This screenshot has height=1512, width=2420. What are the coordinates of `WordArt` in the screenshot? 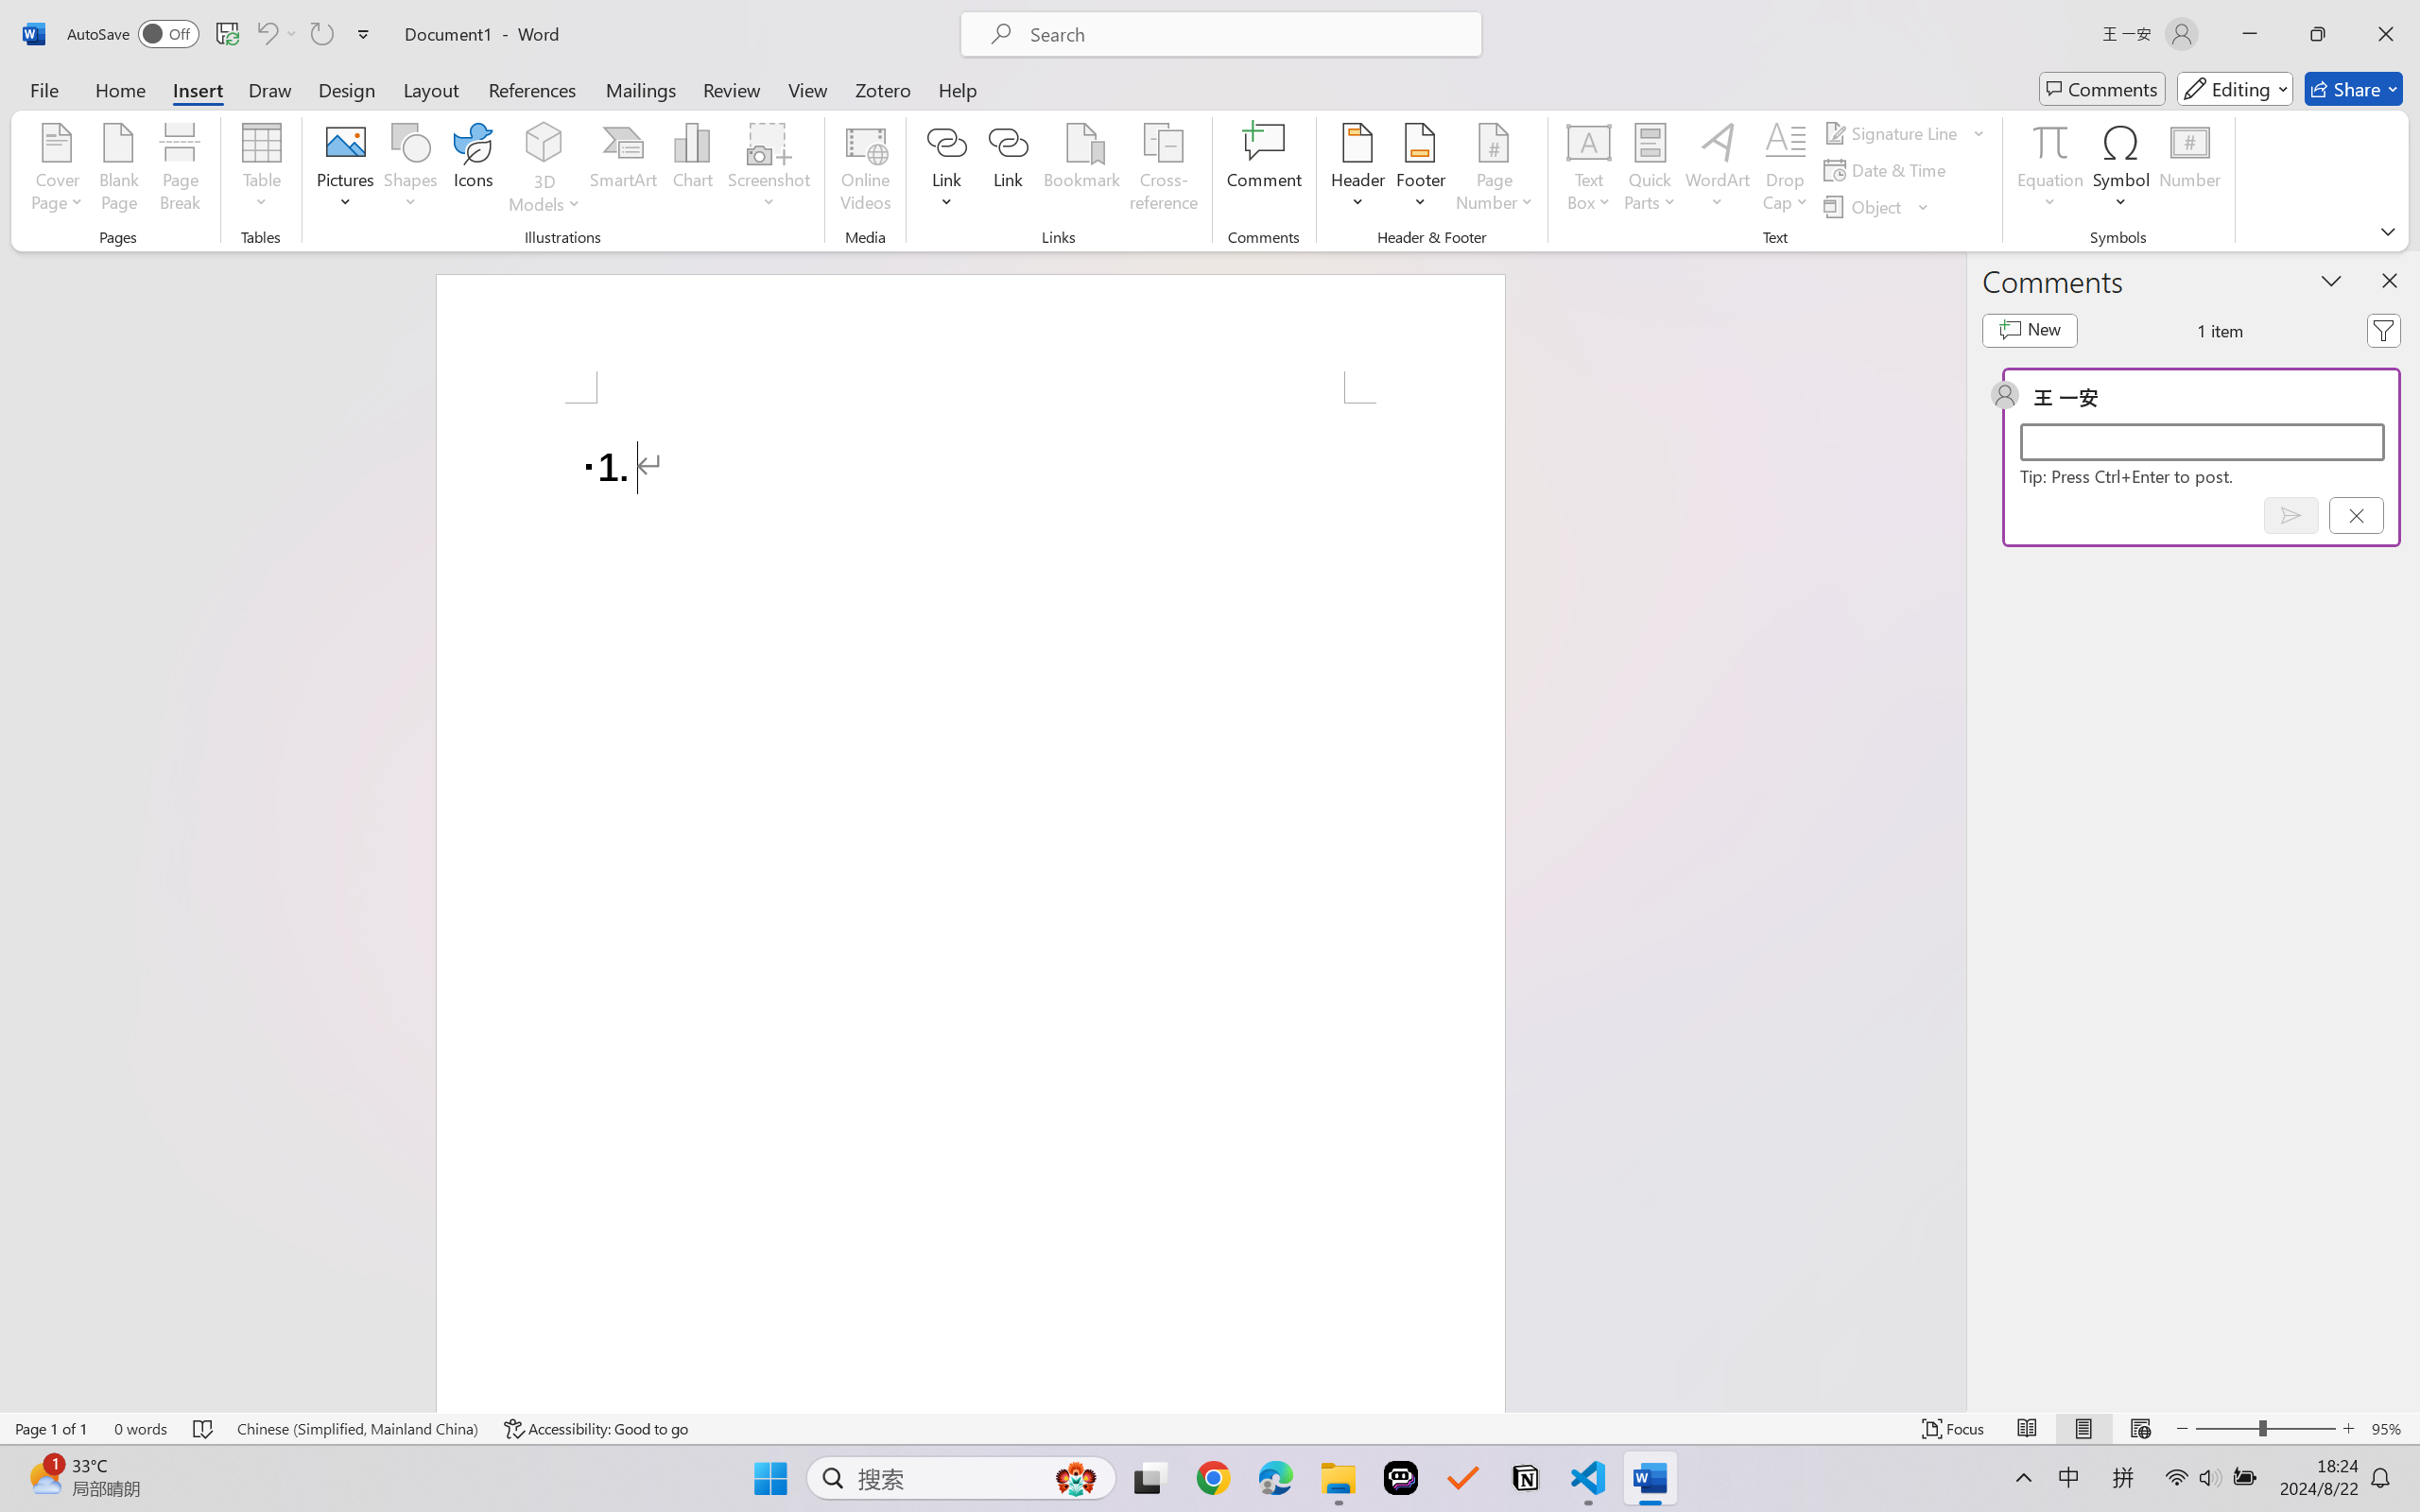 It's located at (1719, 170).